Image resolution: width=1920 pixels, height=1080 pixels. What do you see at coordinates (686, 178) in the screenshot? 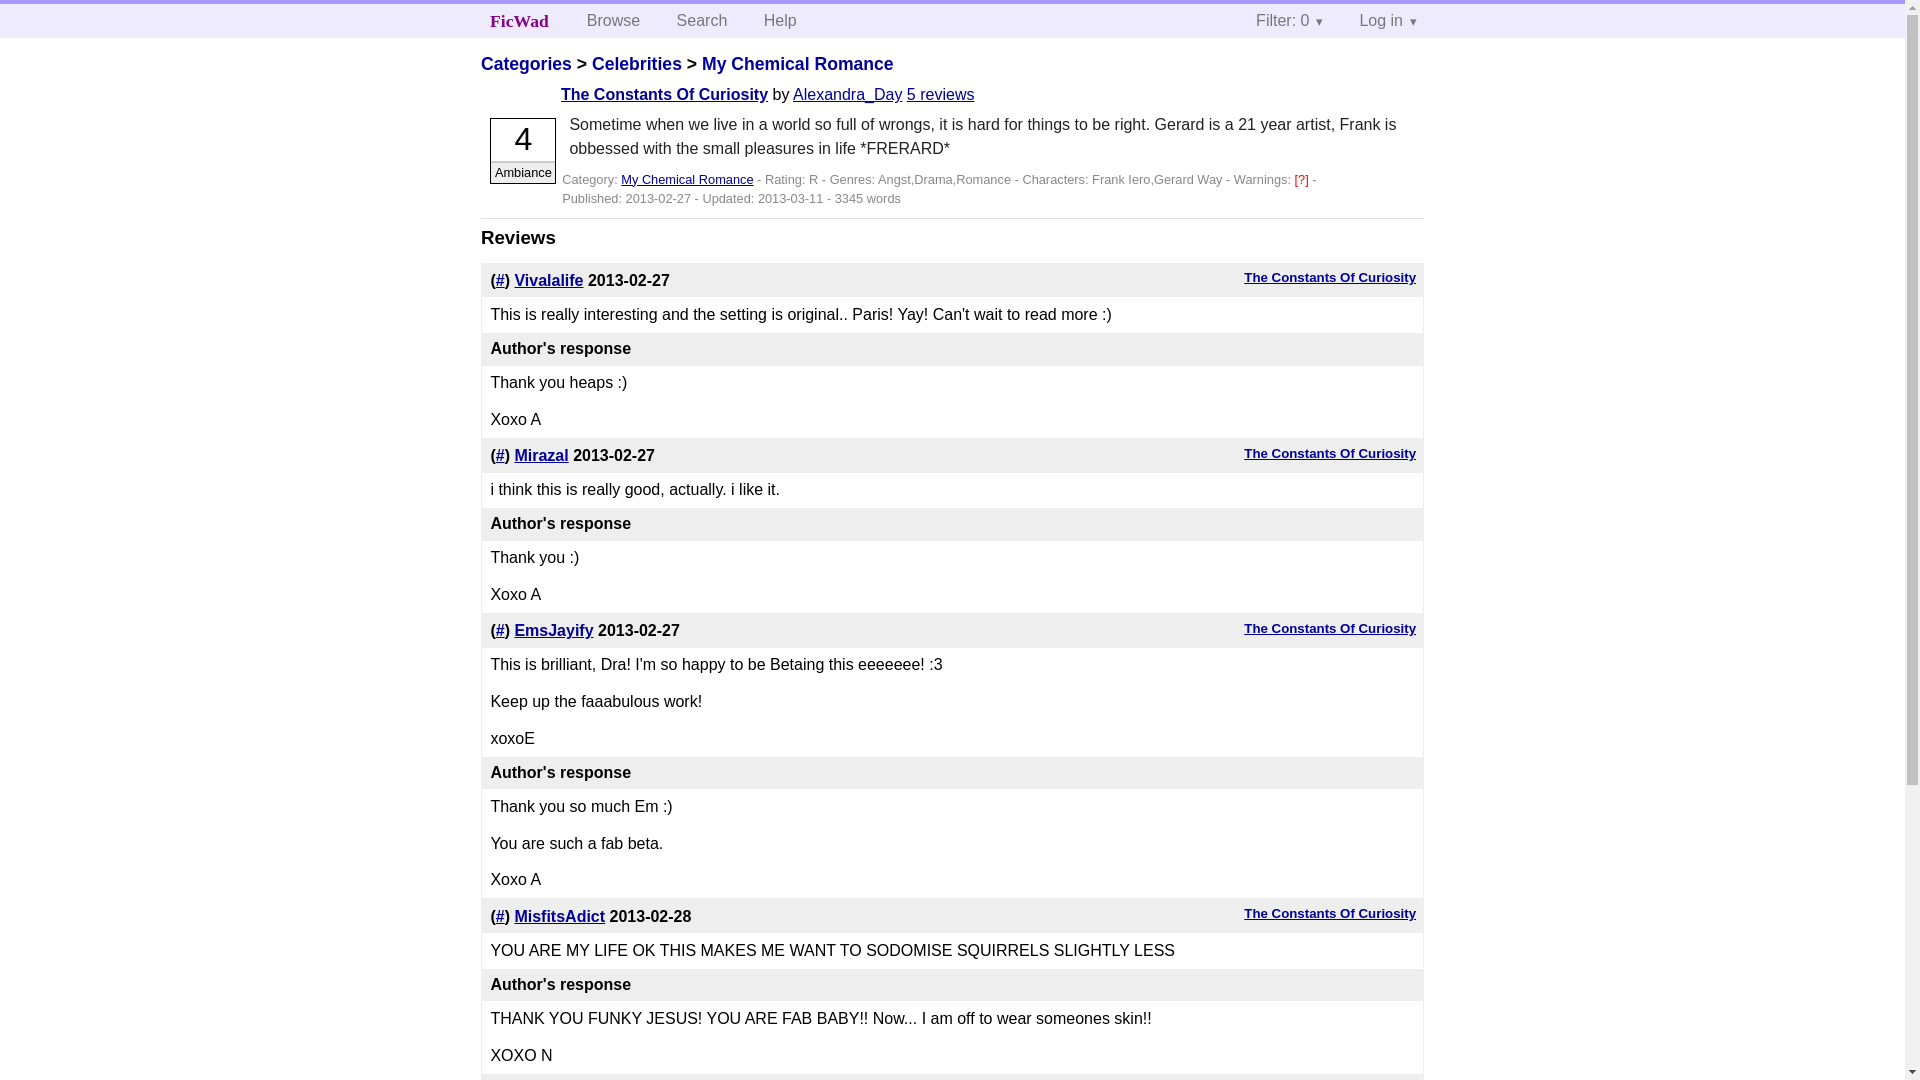
I see `My Chemical Romance` at bounding box center [686, 178].